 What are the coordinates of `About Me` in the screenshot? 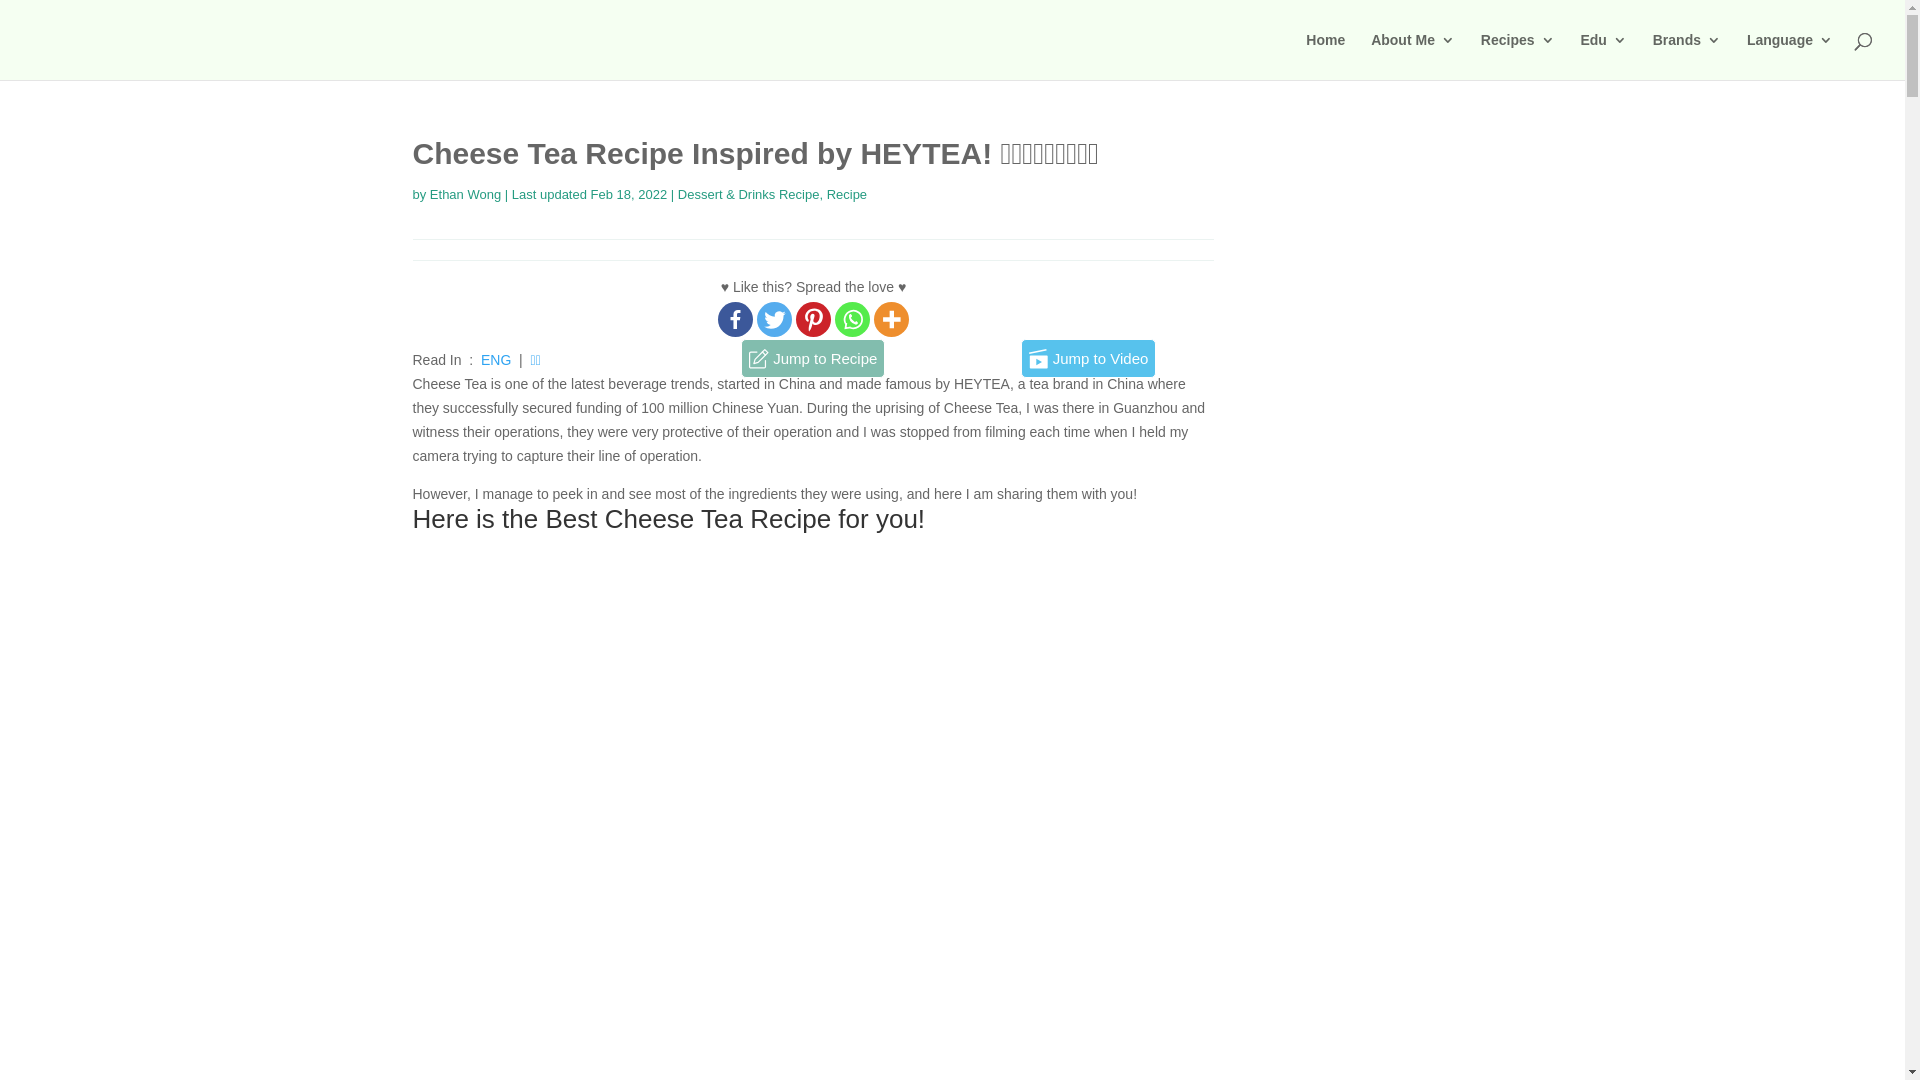 It's located at (1413, 56).